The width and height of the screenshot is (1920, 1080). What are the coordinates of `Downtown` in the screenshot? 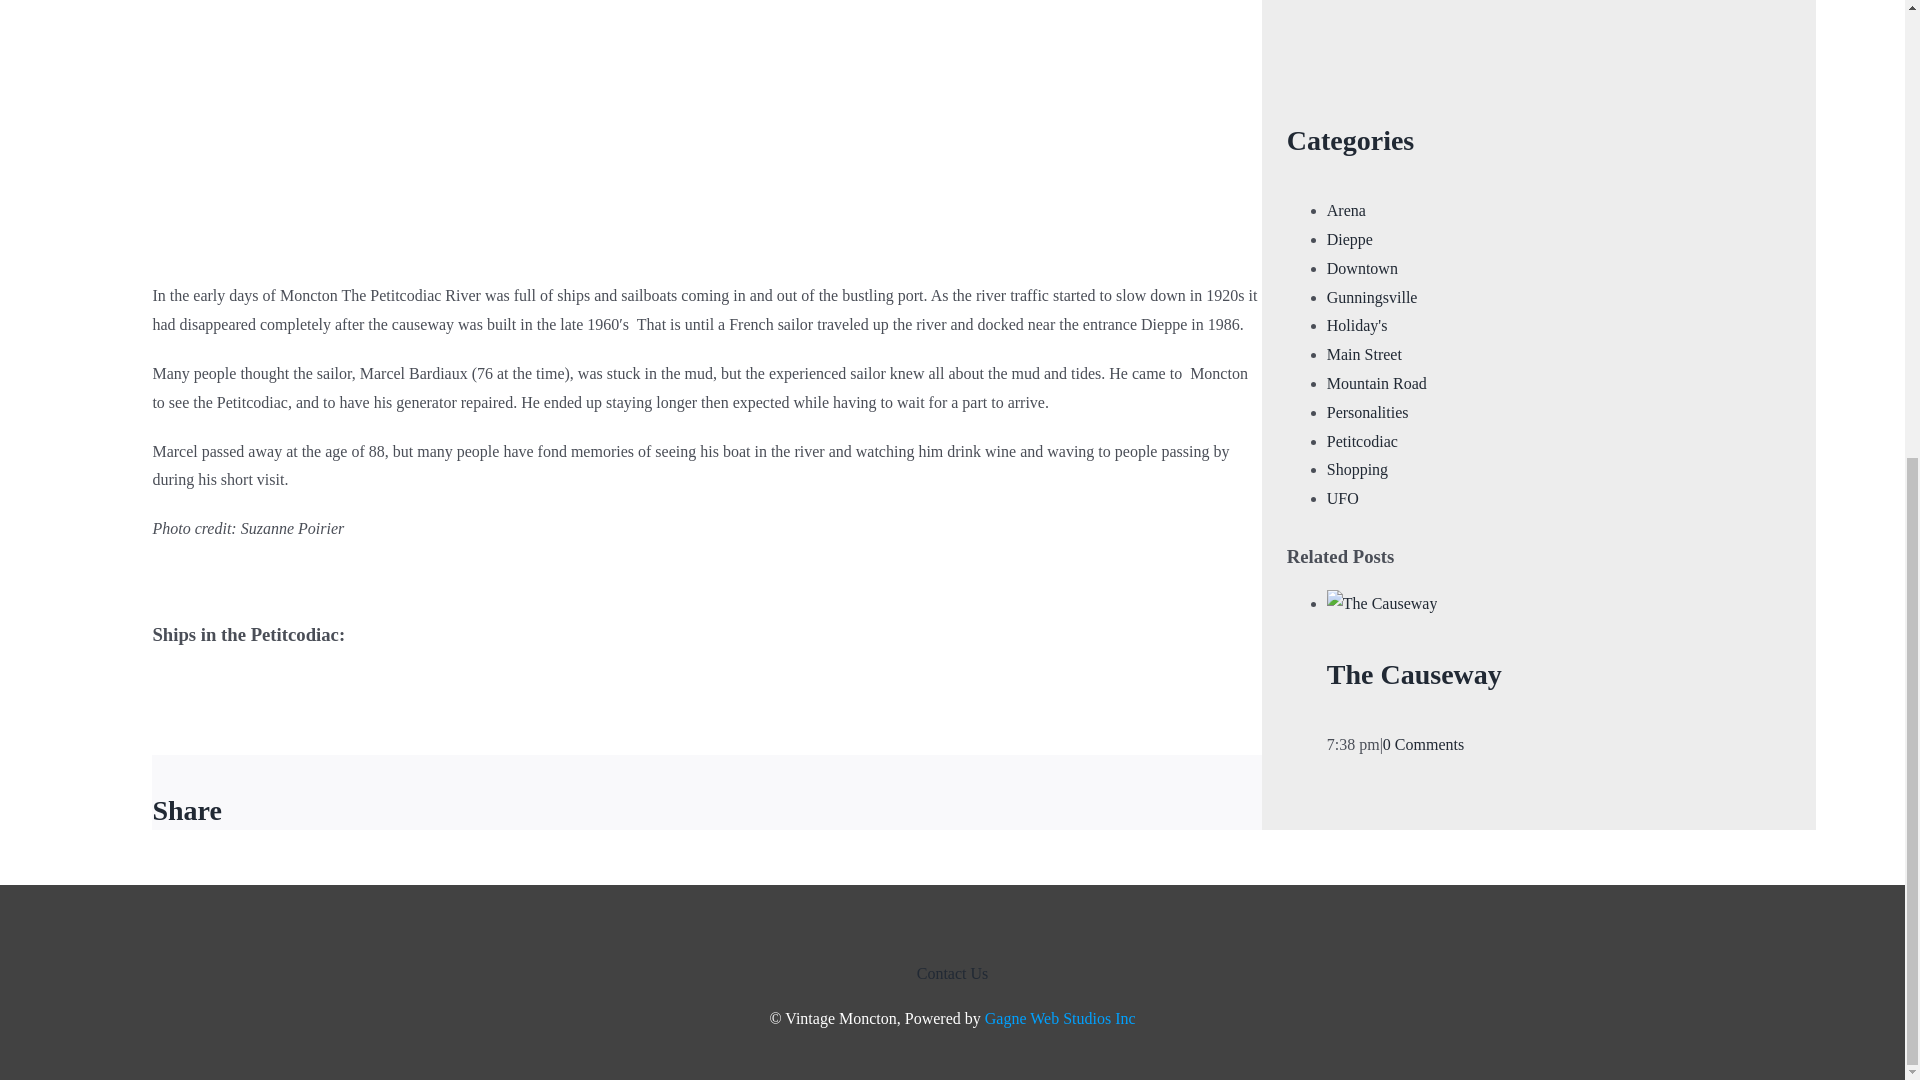 It's located at (1362, 268).